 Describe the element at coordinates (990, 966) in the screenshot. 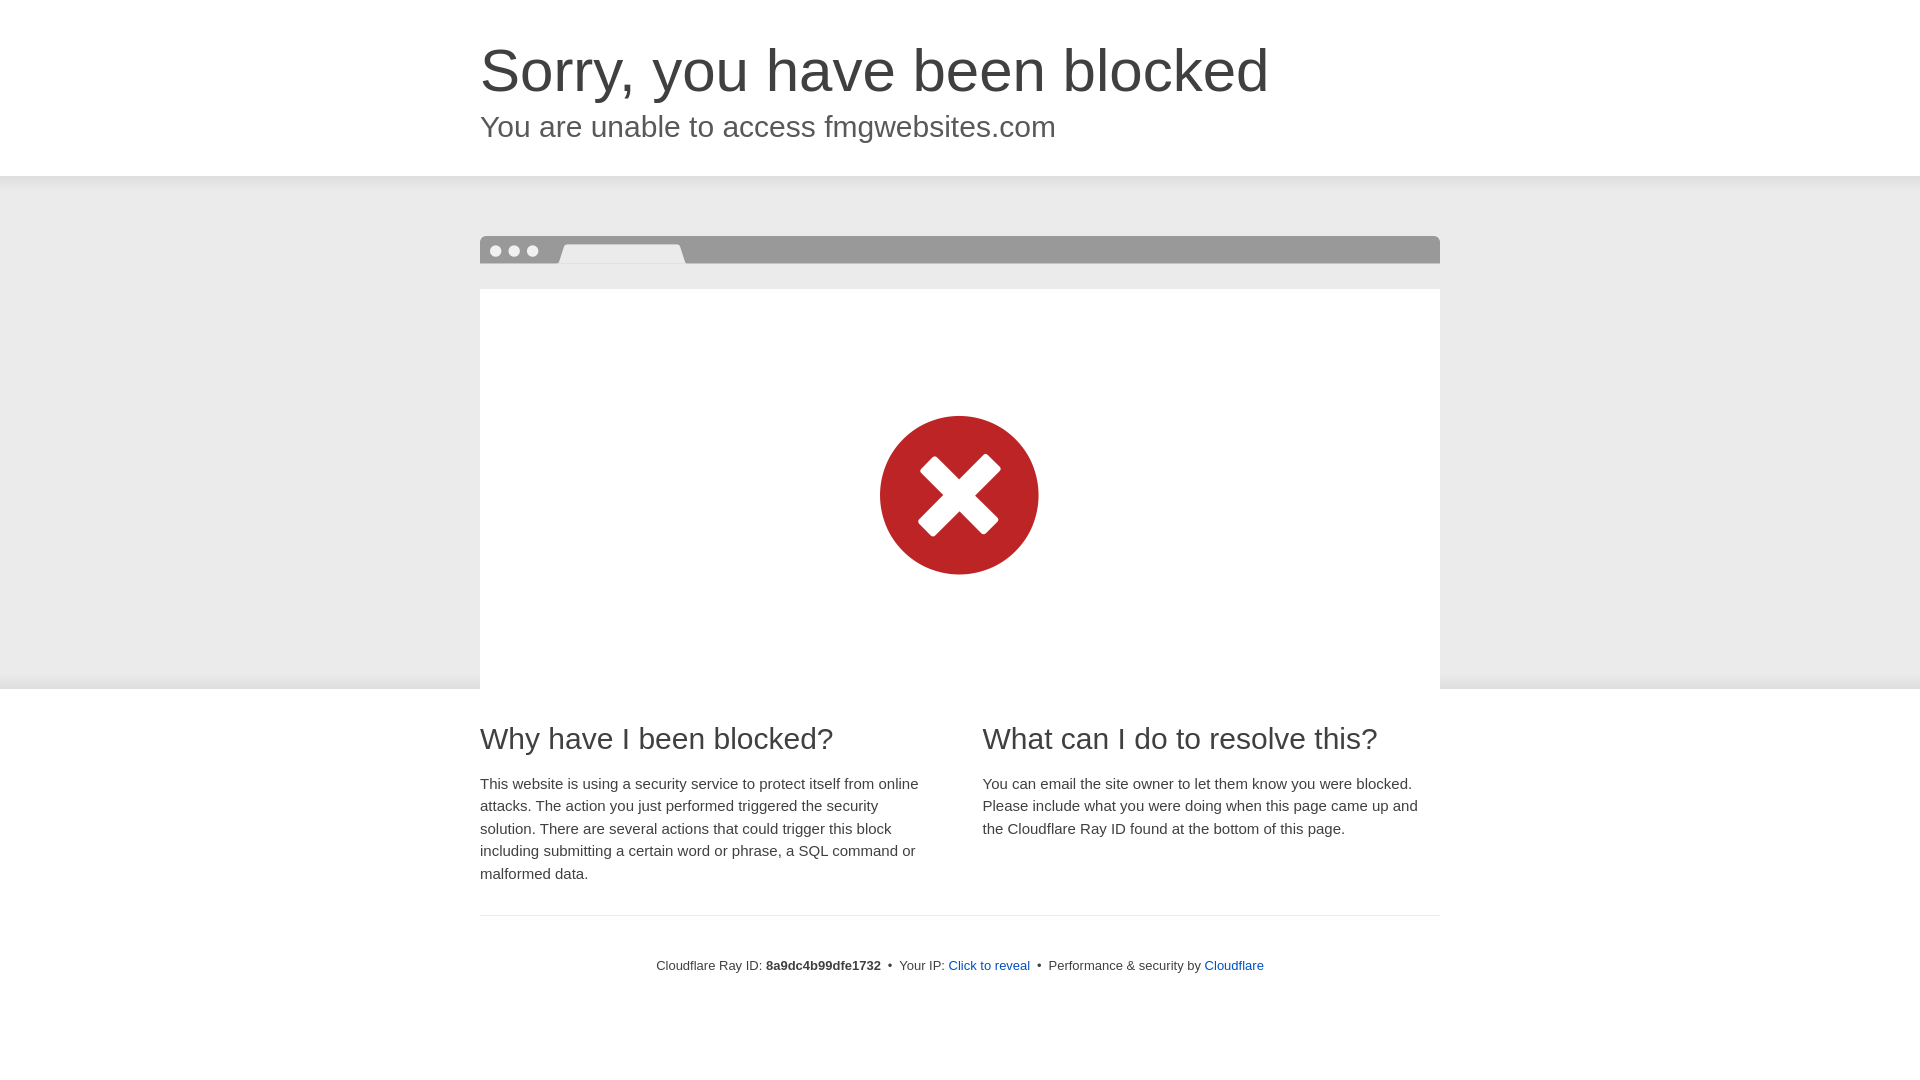

I see `Click to reveal` at that location.